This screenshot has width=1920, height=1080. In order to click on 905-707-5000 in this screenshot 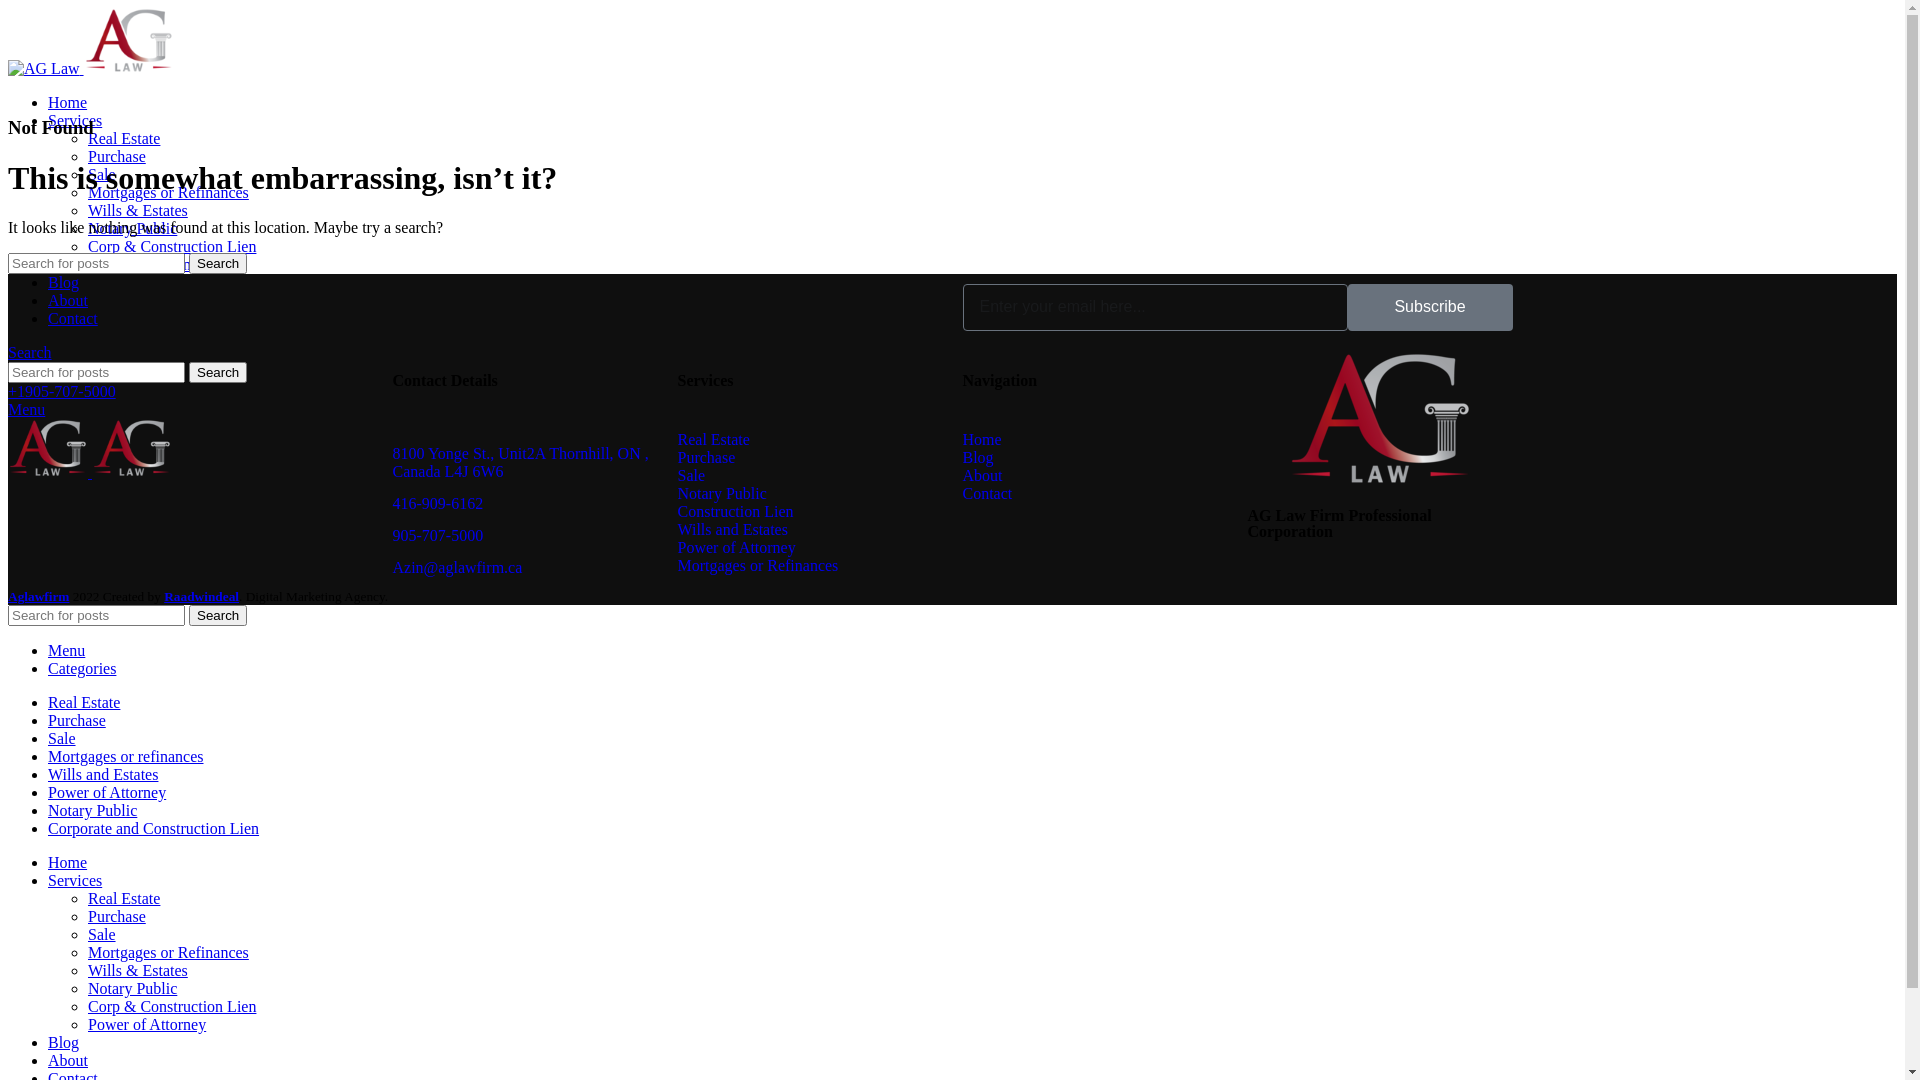, I will do `click(438, 536)`.